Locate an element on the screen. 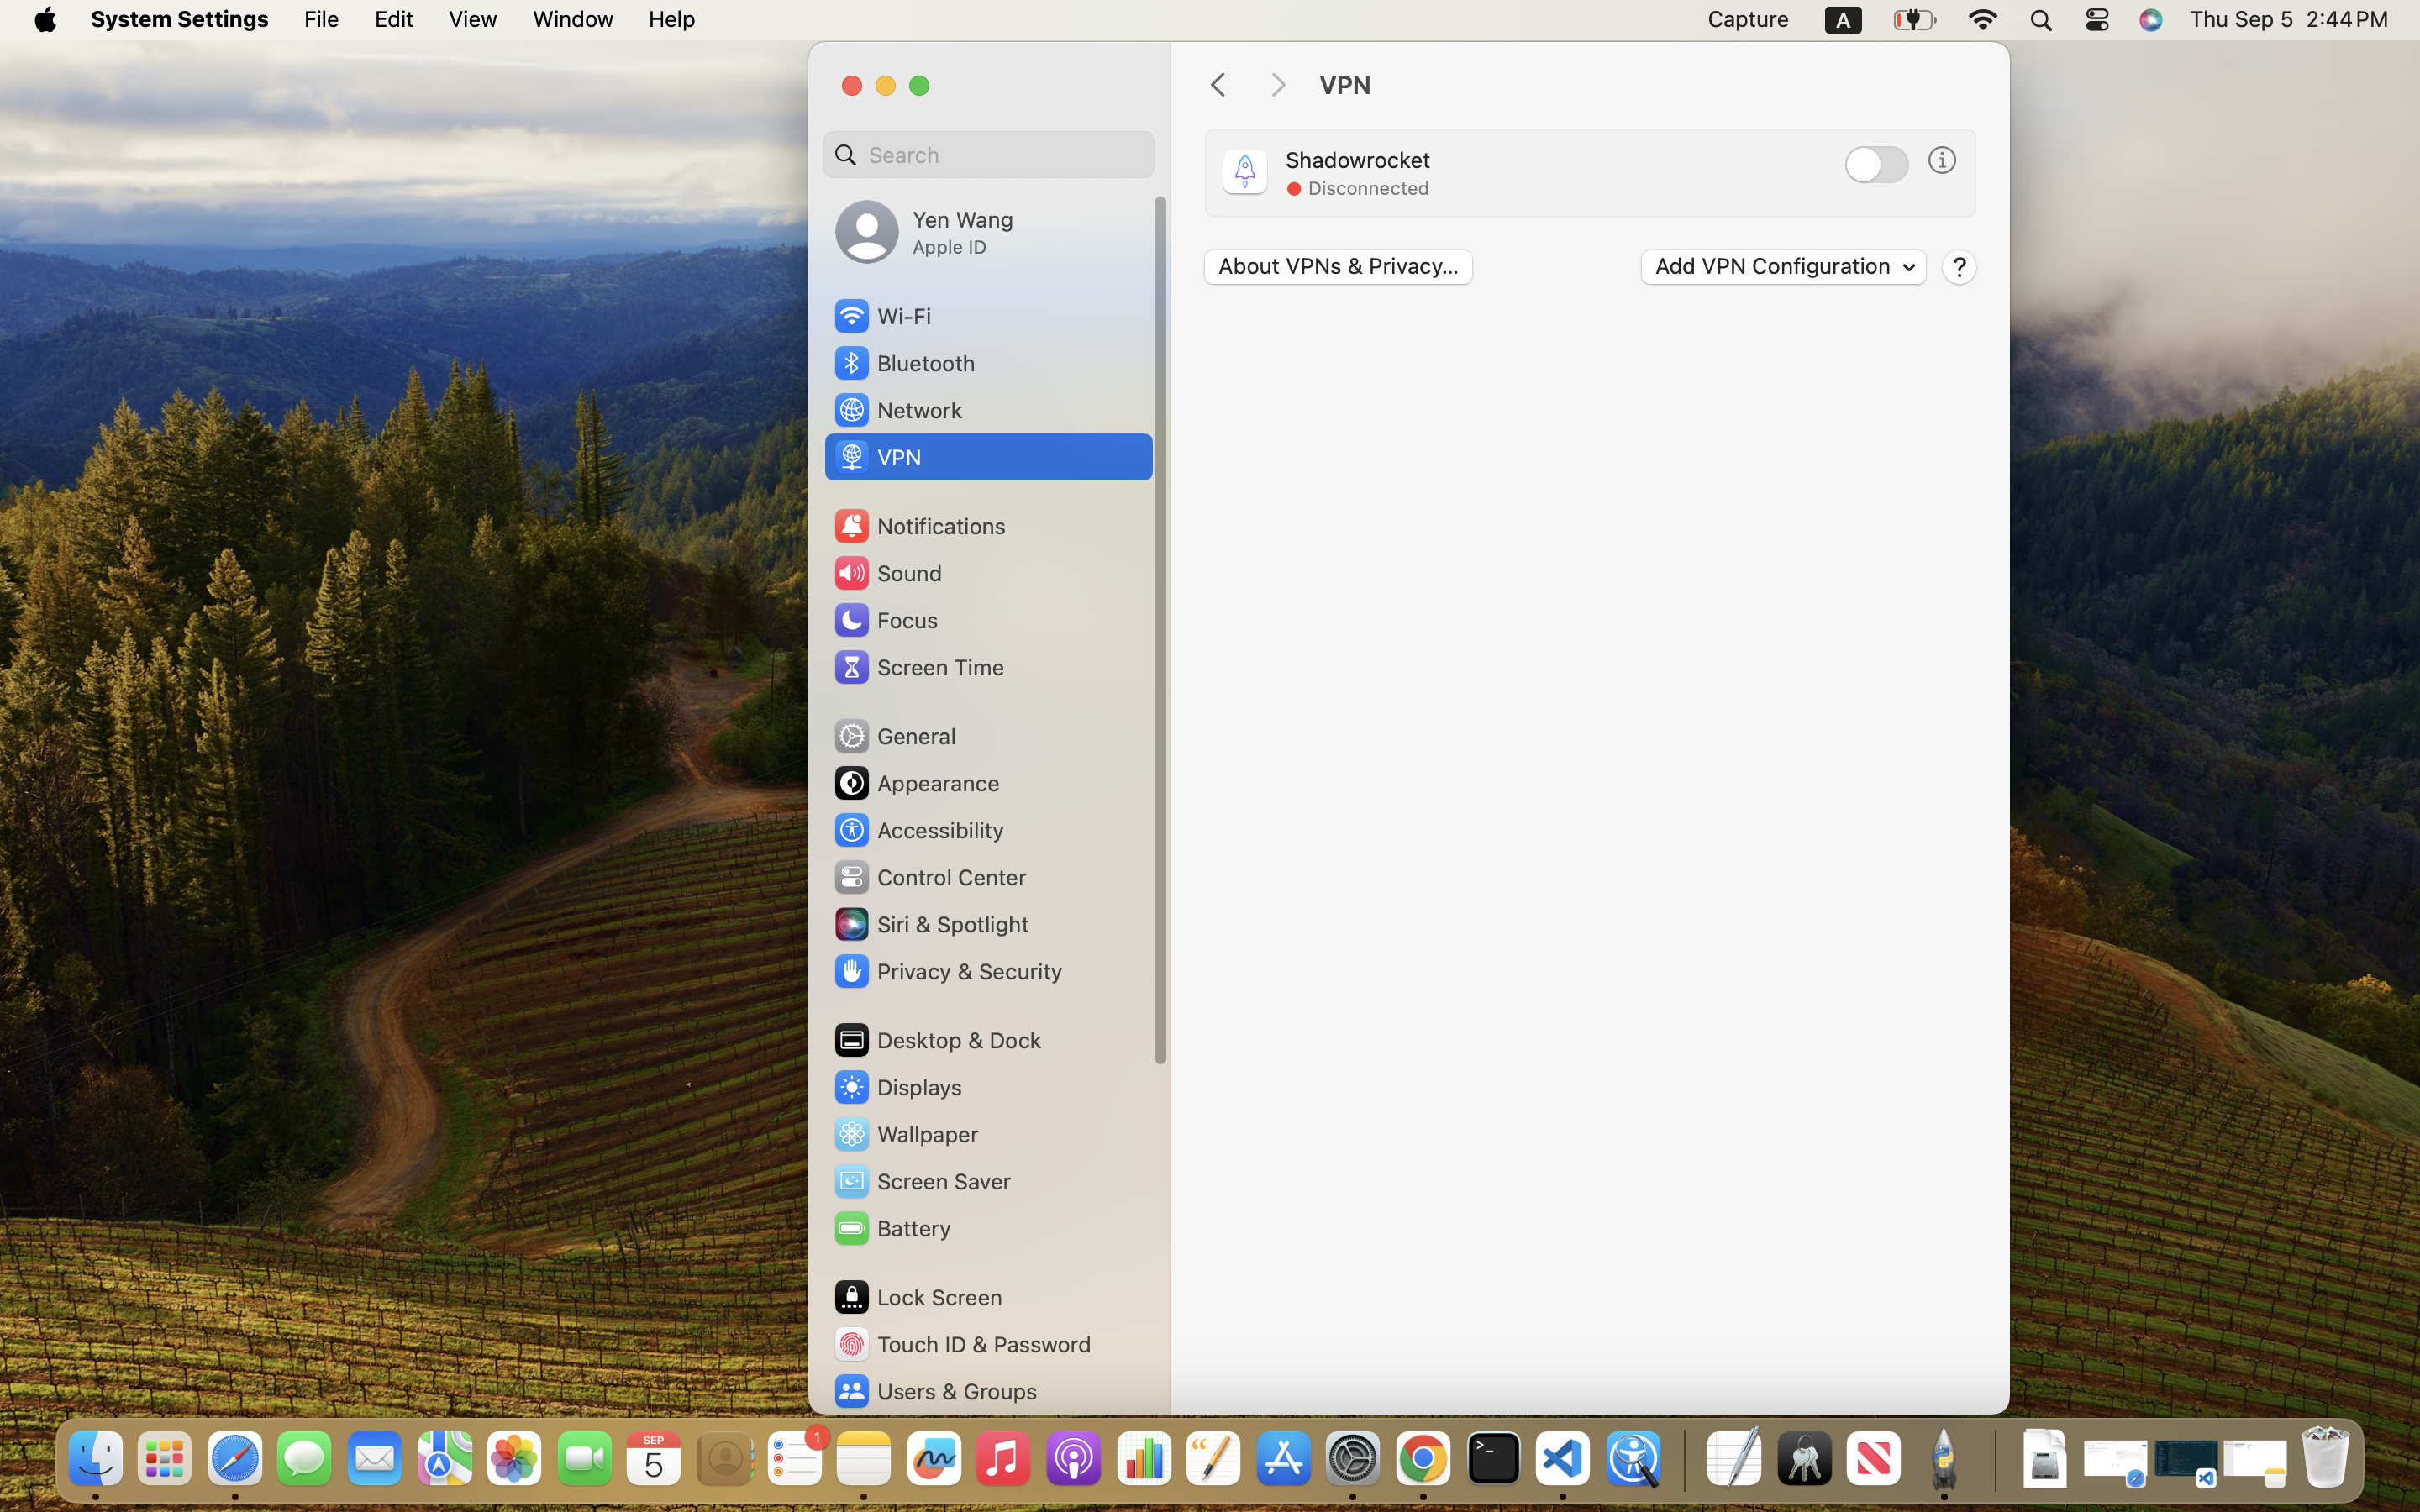 The width and height of the screenshot is (2420, 1512). Appearance is located at coordinates (916, 783).